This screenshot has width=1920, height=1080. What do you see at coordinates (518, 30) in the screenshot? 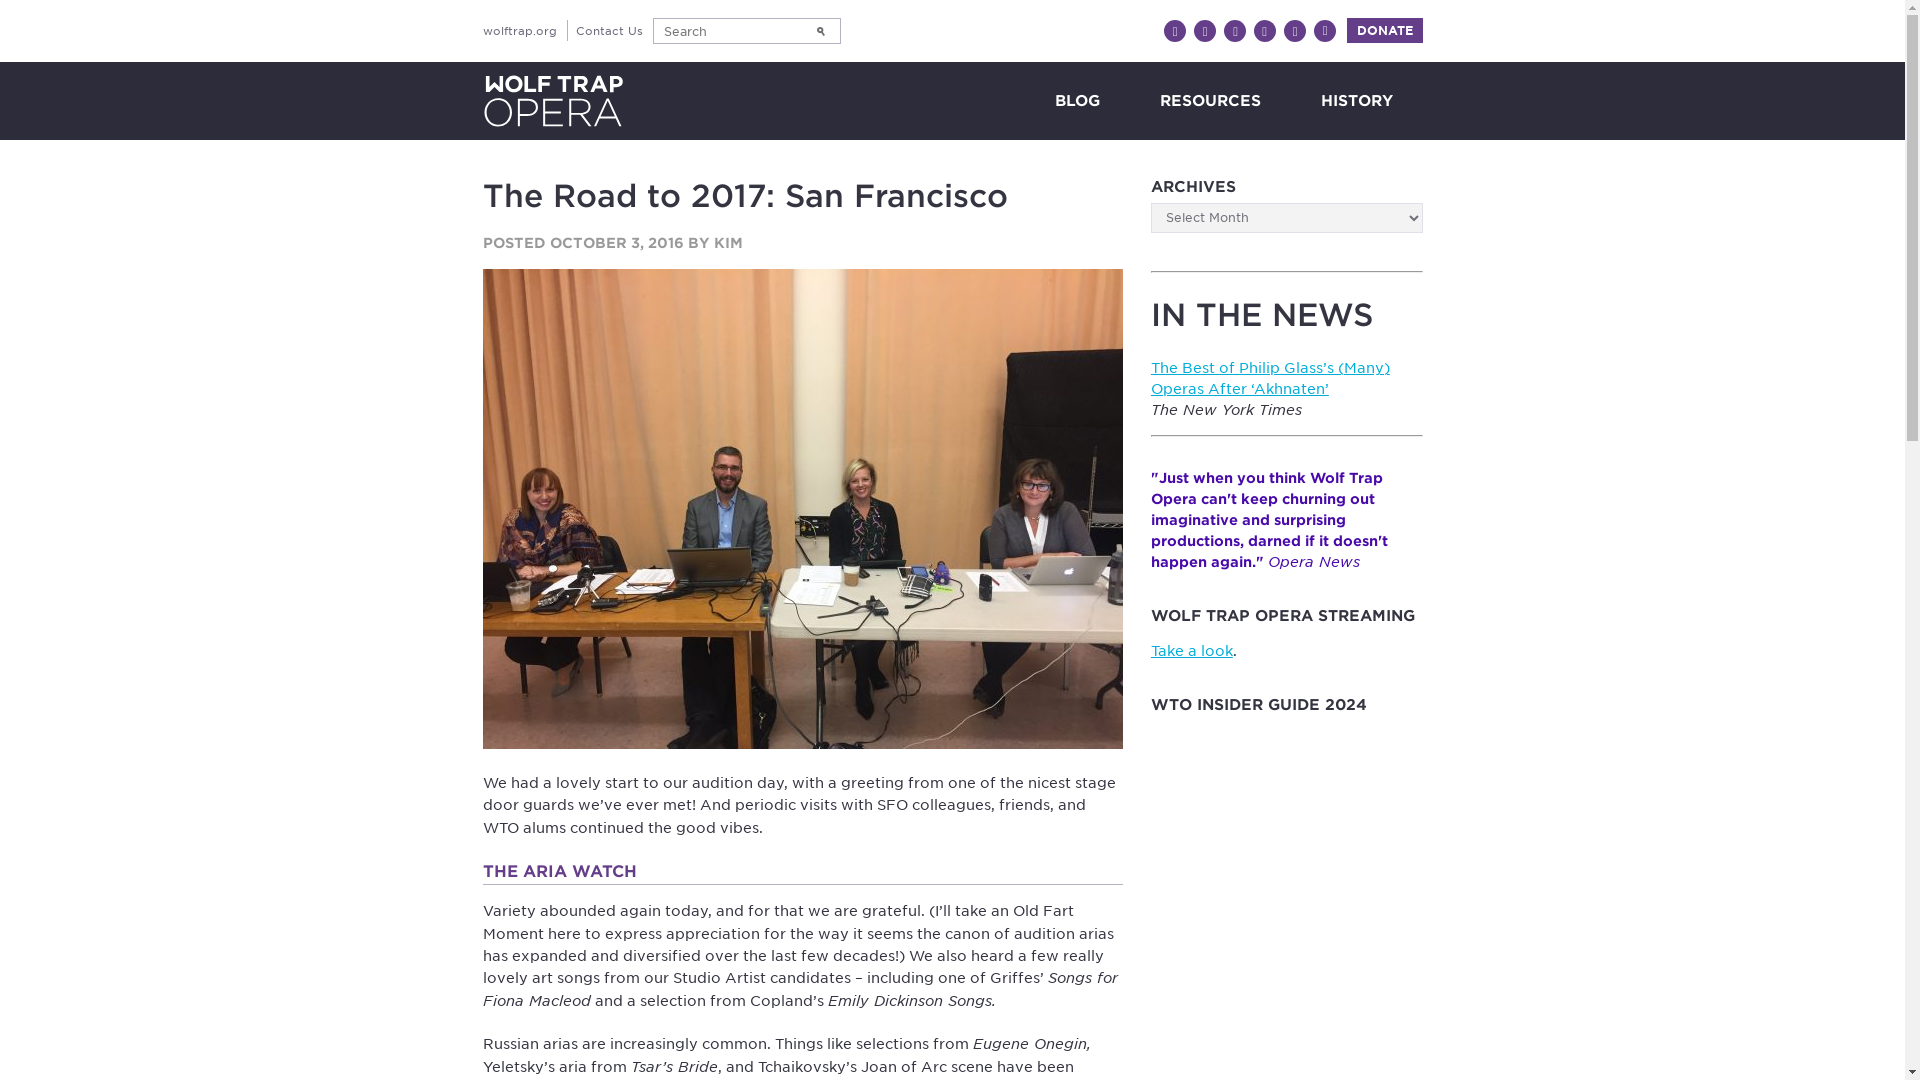
I see `wolftrap.org` at bounding box center [518, 30].